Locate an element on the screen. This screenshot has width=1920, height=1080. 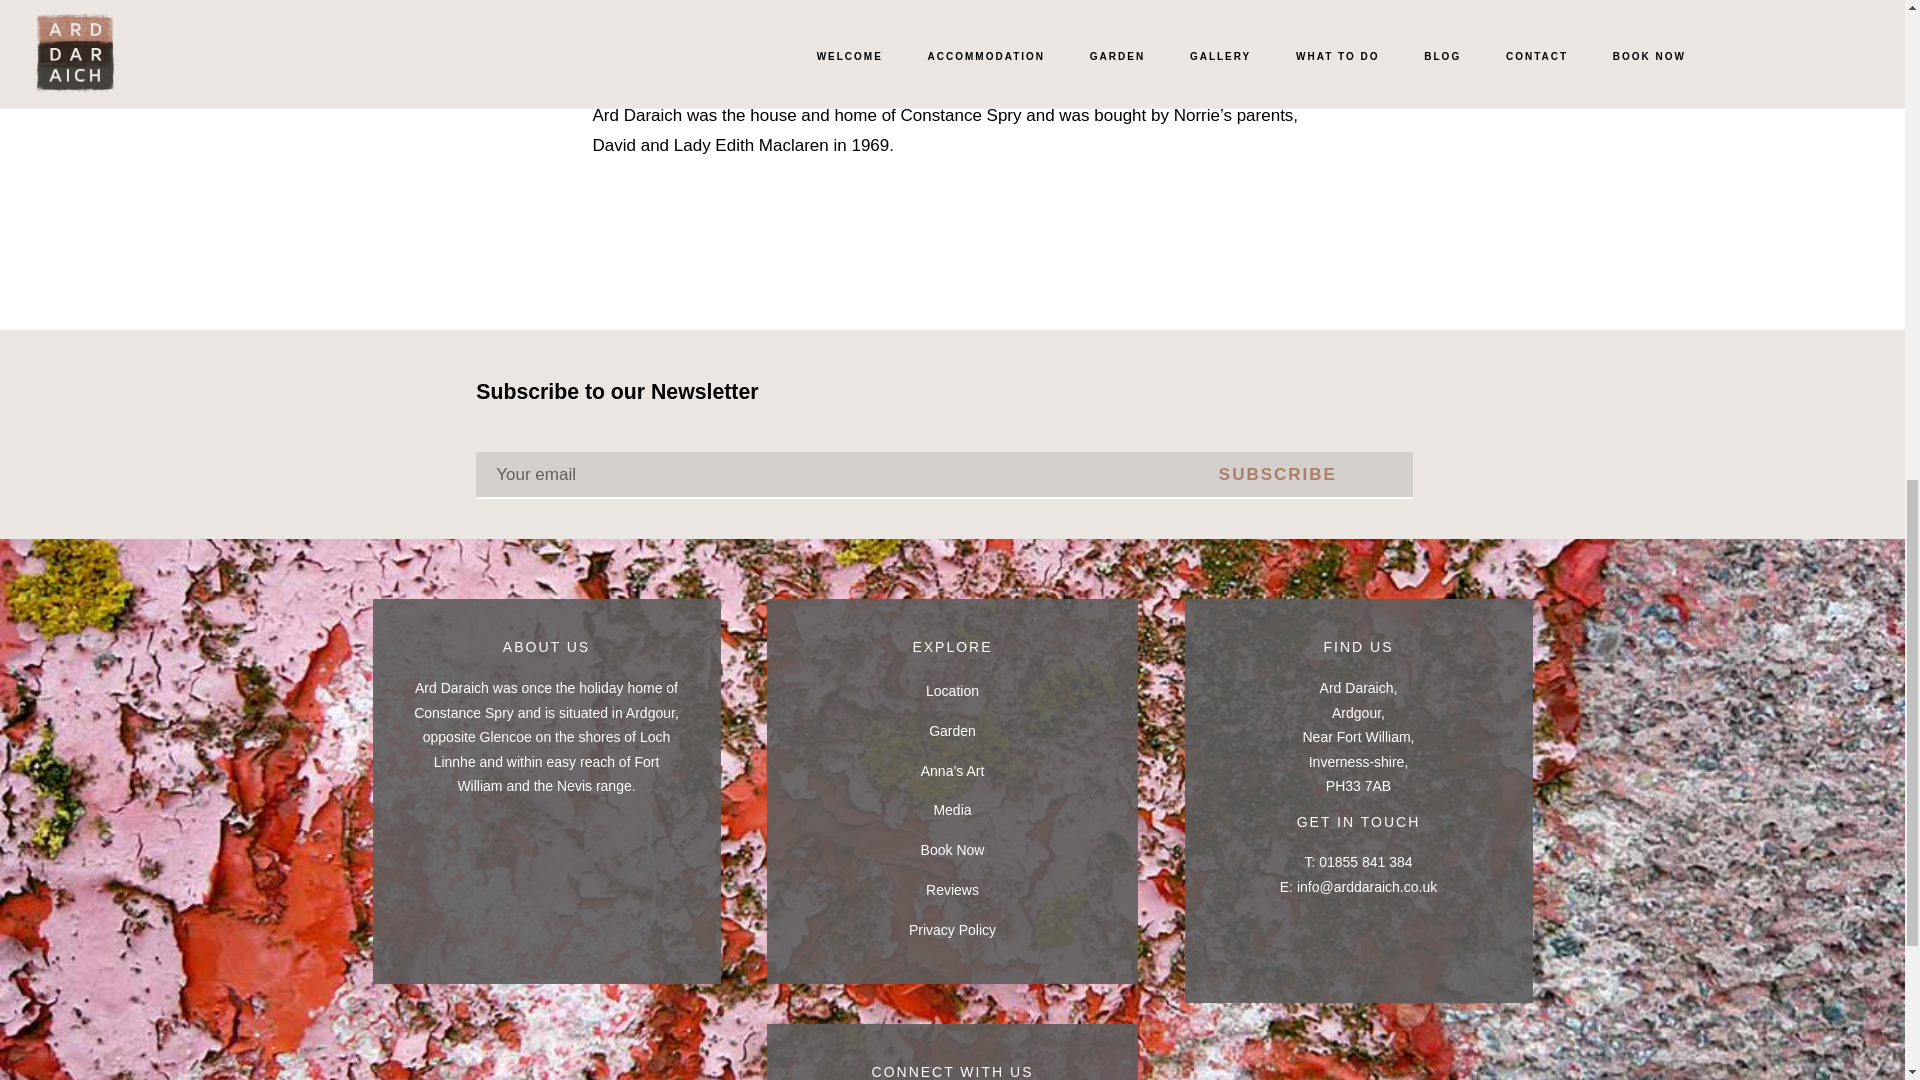
Subscribe is located at coordinates (1278, 474).